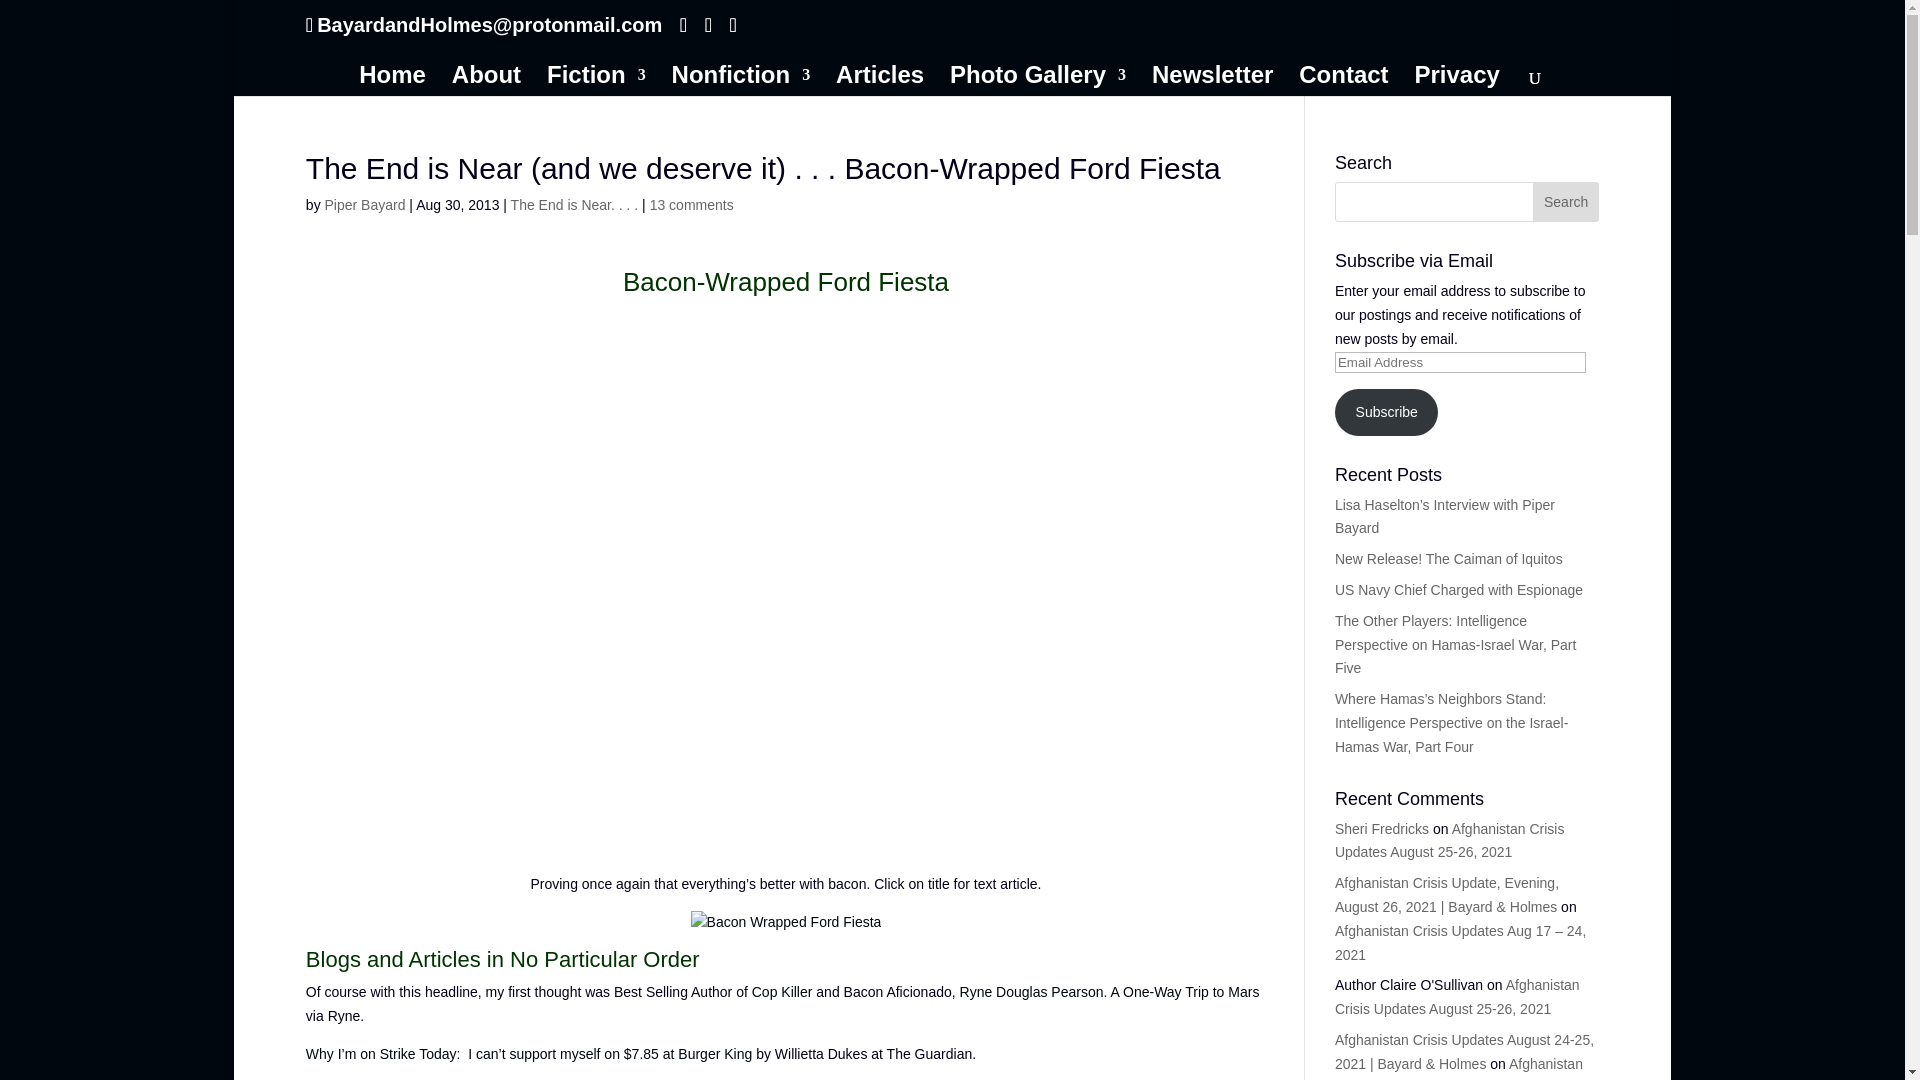 Image resolution: width=1920 pixels, height=1080 pixels. Describe the element at coordinates (1038, 82) in the screenshot. I see `Photo Gallery` at that location.